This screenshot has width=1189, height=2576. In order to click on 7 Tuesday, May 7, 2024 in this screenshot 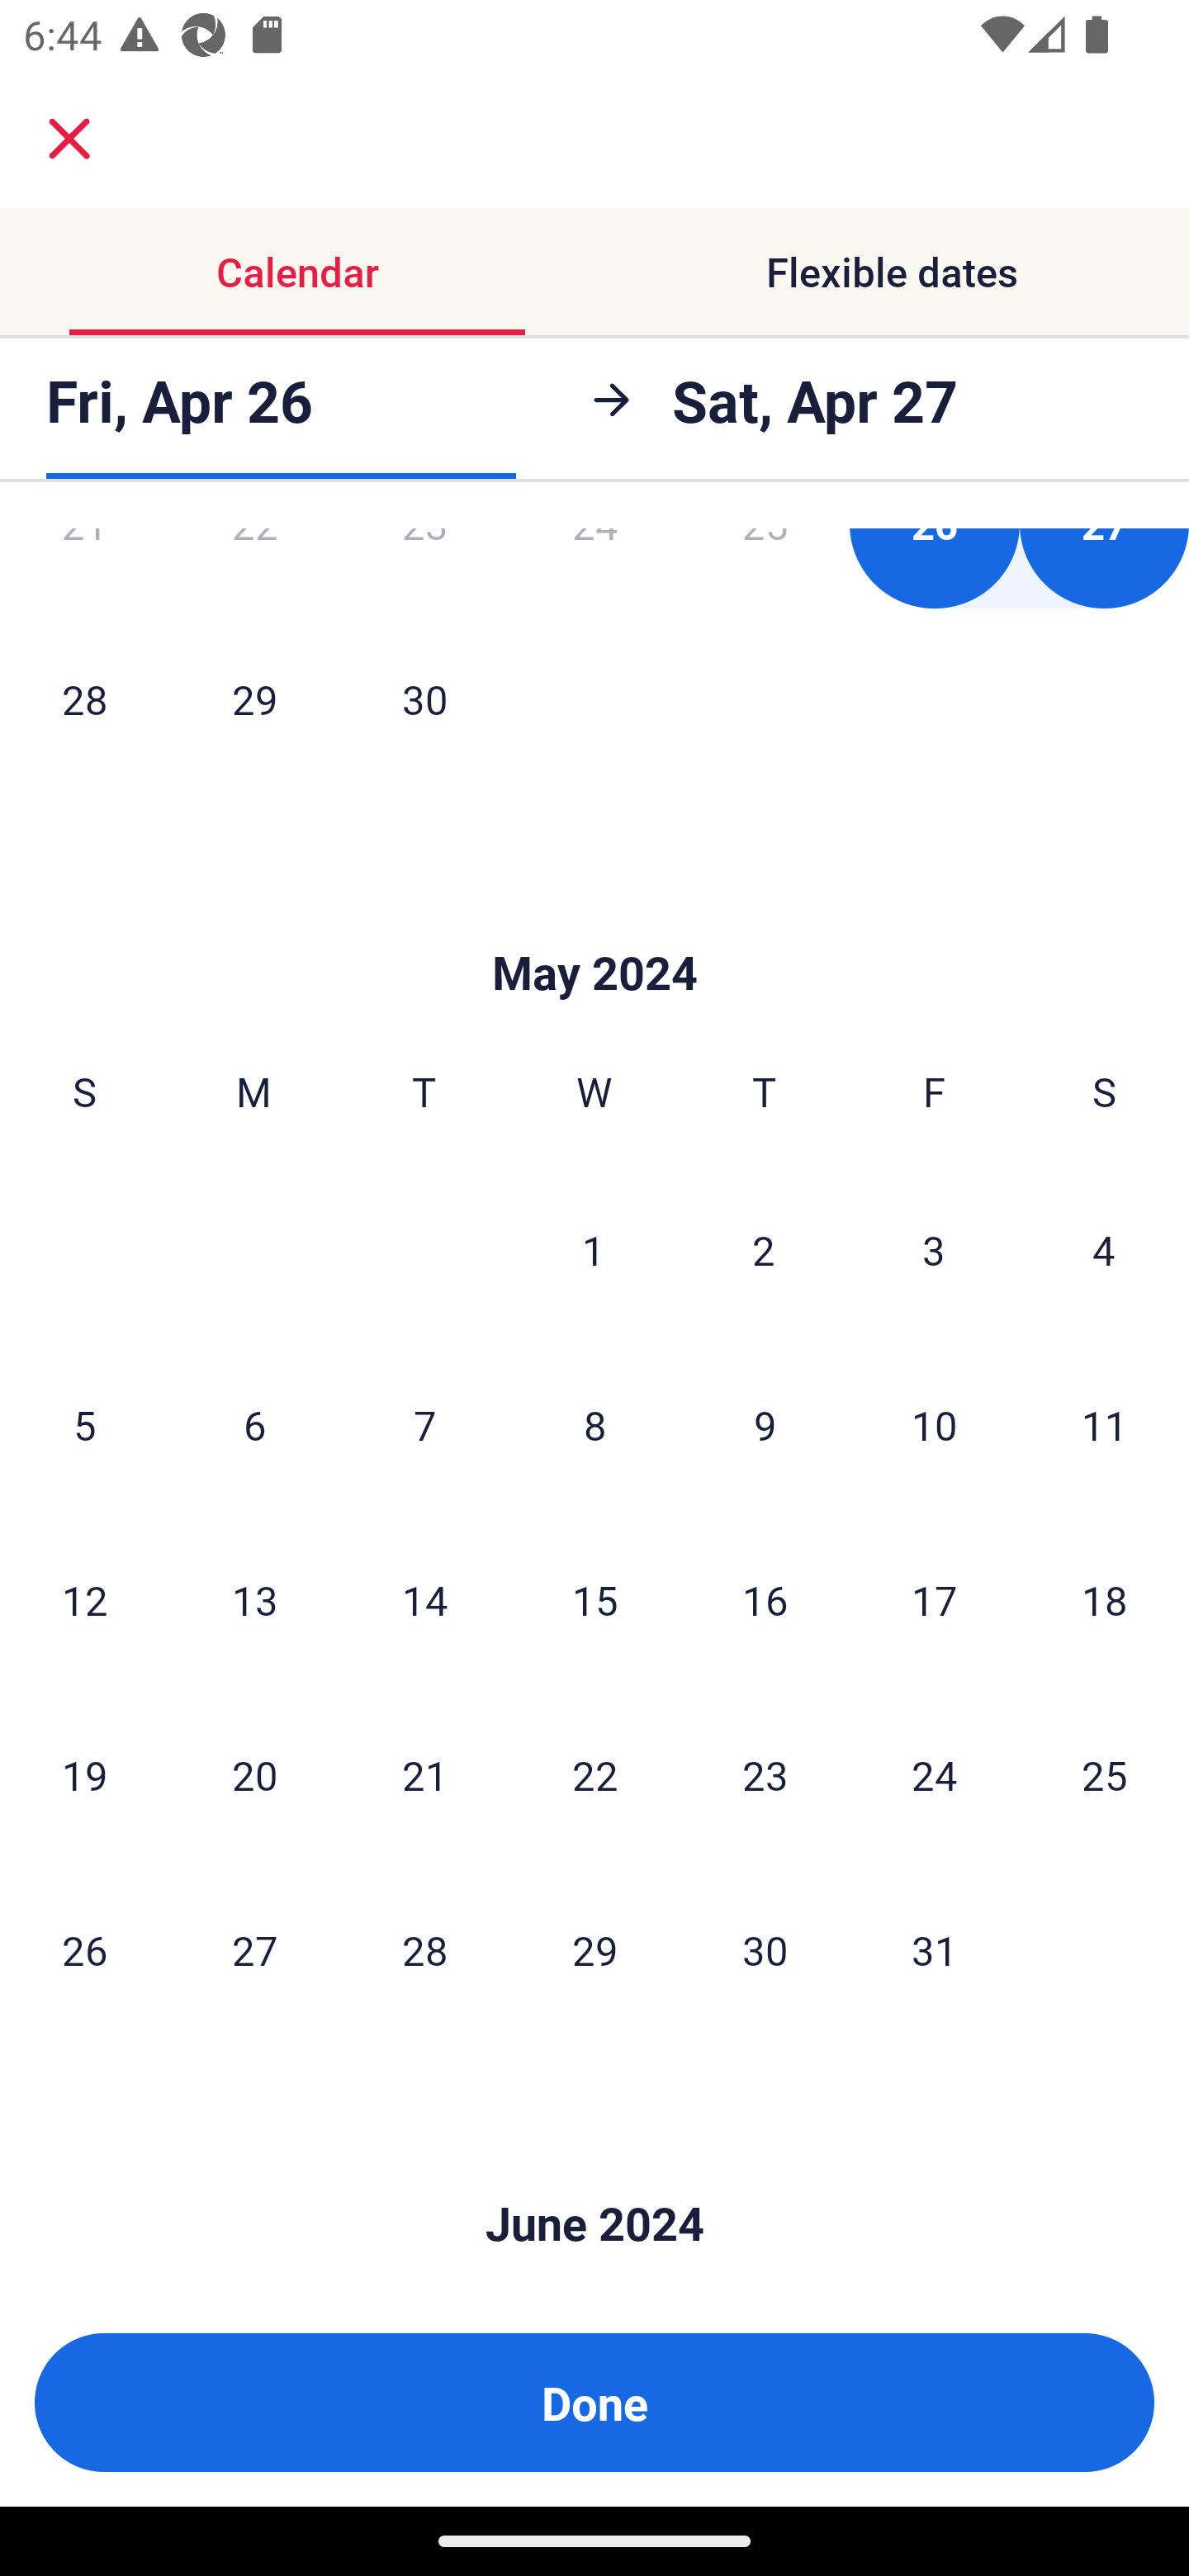, I will do `click(424, 1424)`.